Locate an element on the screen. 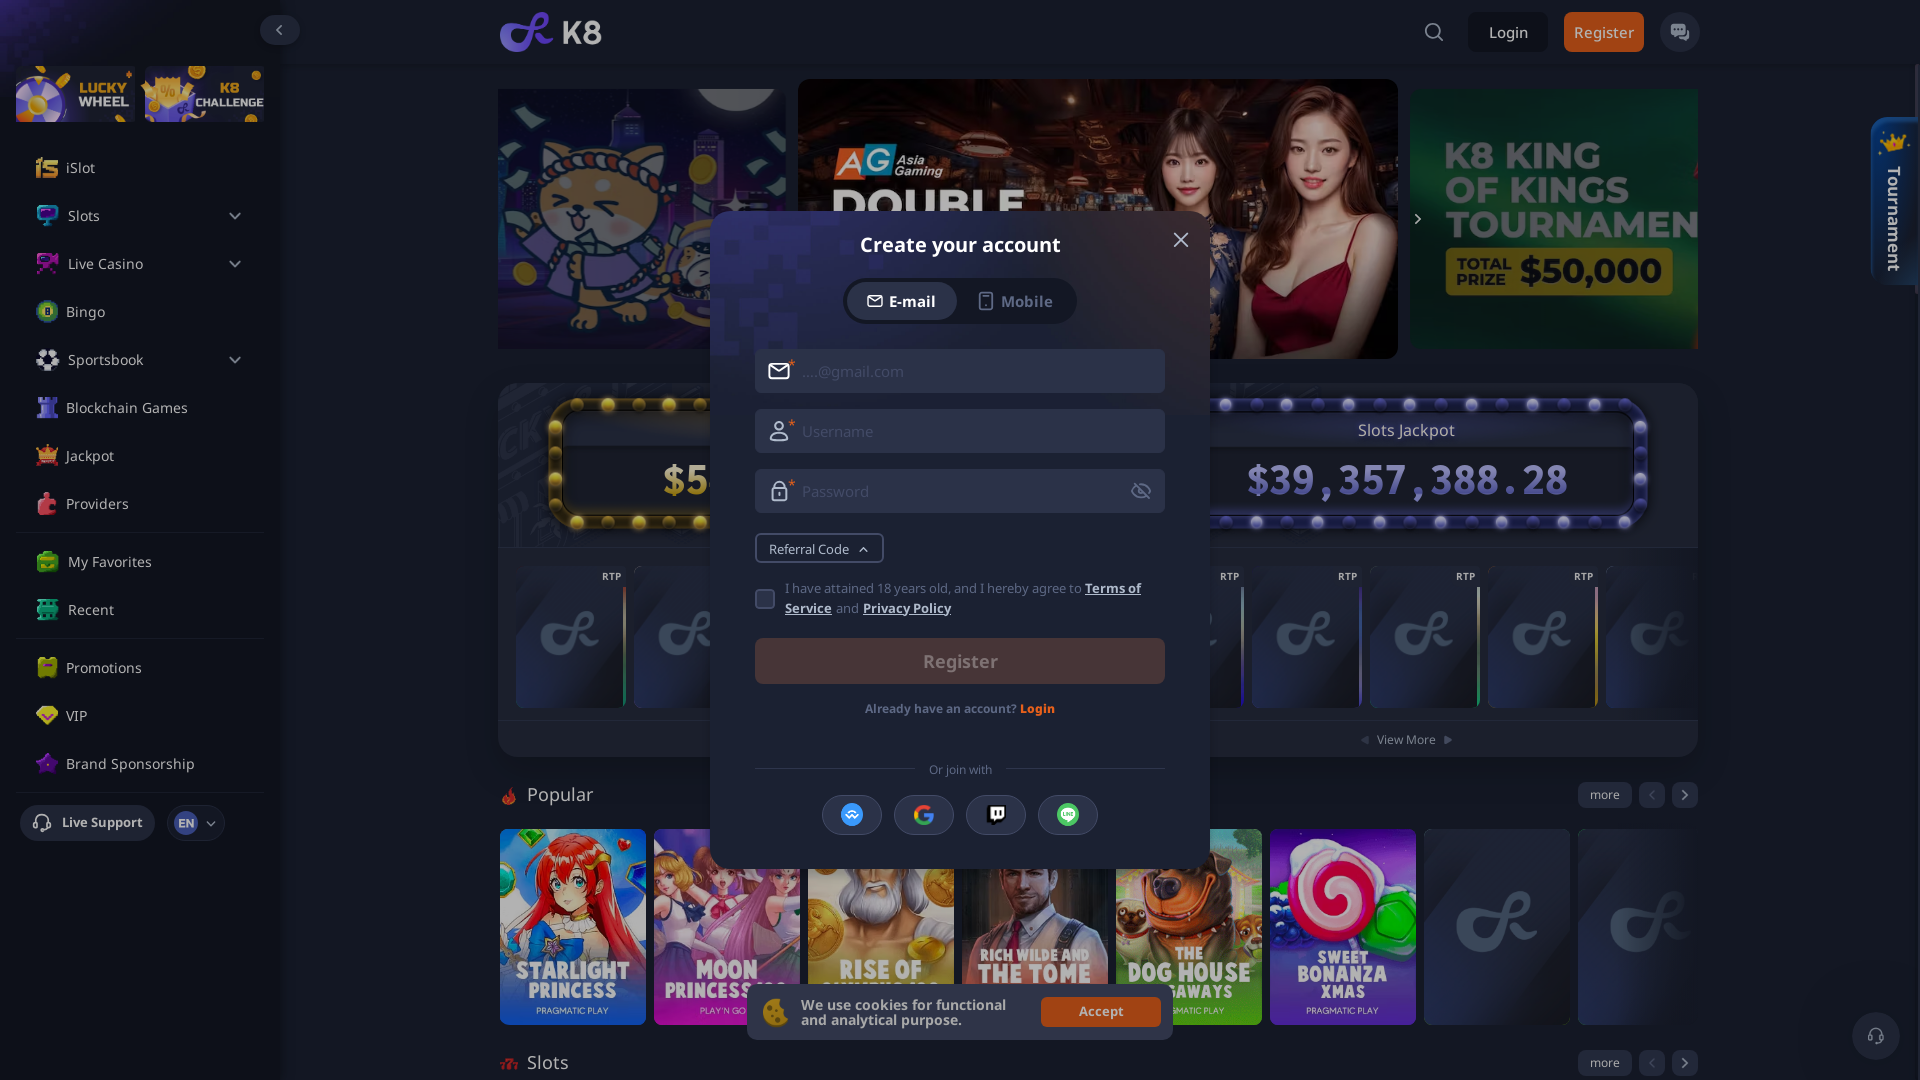 The image size is (1920, 1080). Allstar 7s Hold and Win is located at coordinates (1307, 637).